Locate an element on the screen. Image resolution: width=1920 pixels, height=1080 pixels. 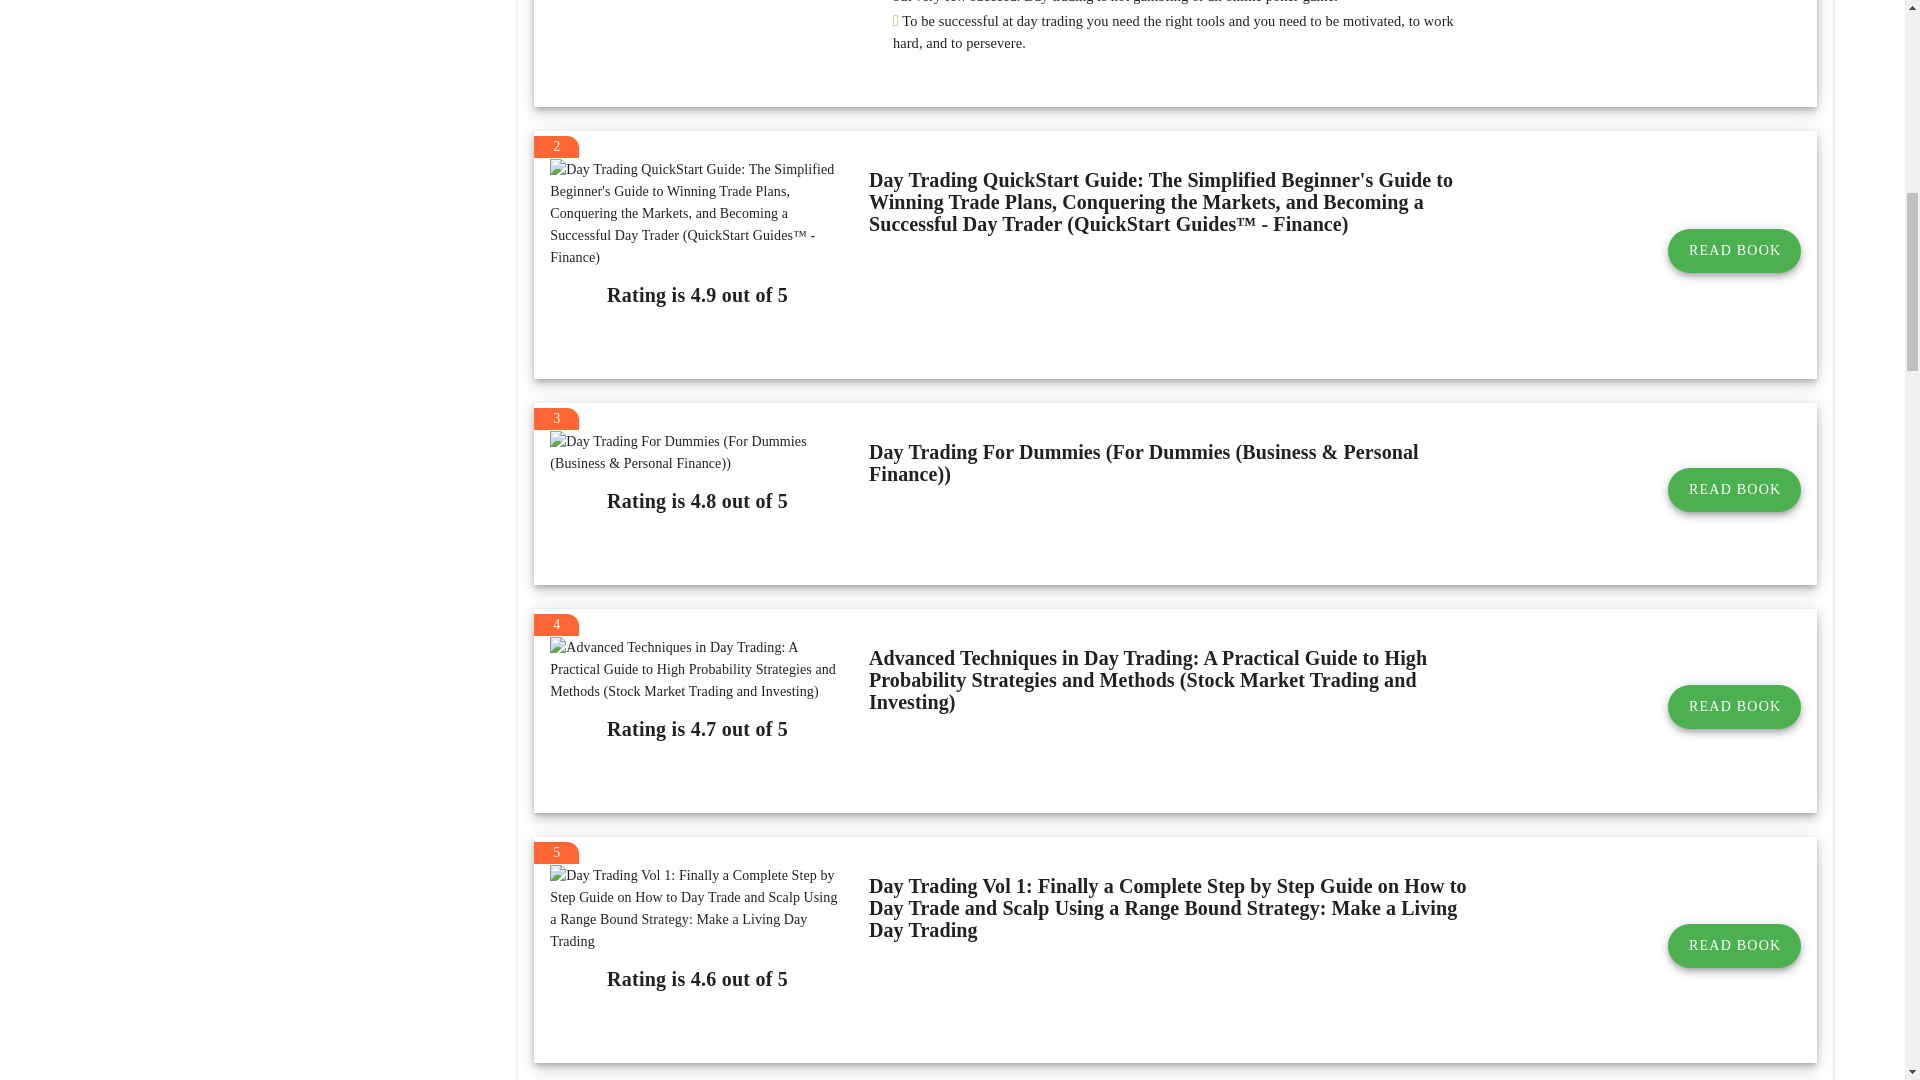
READ BOOK is located at coordinates (1734, 706).